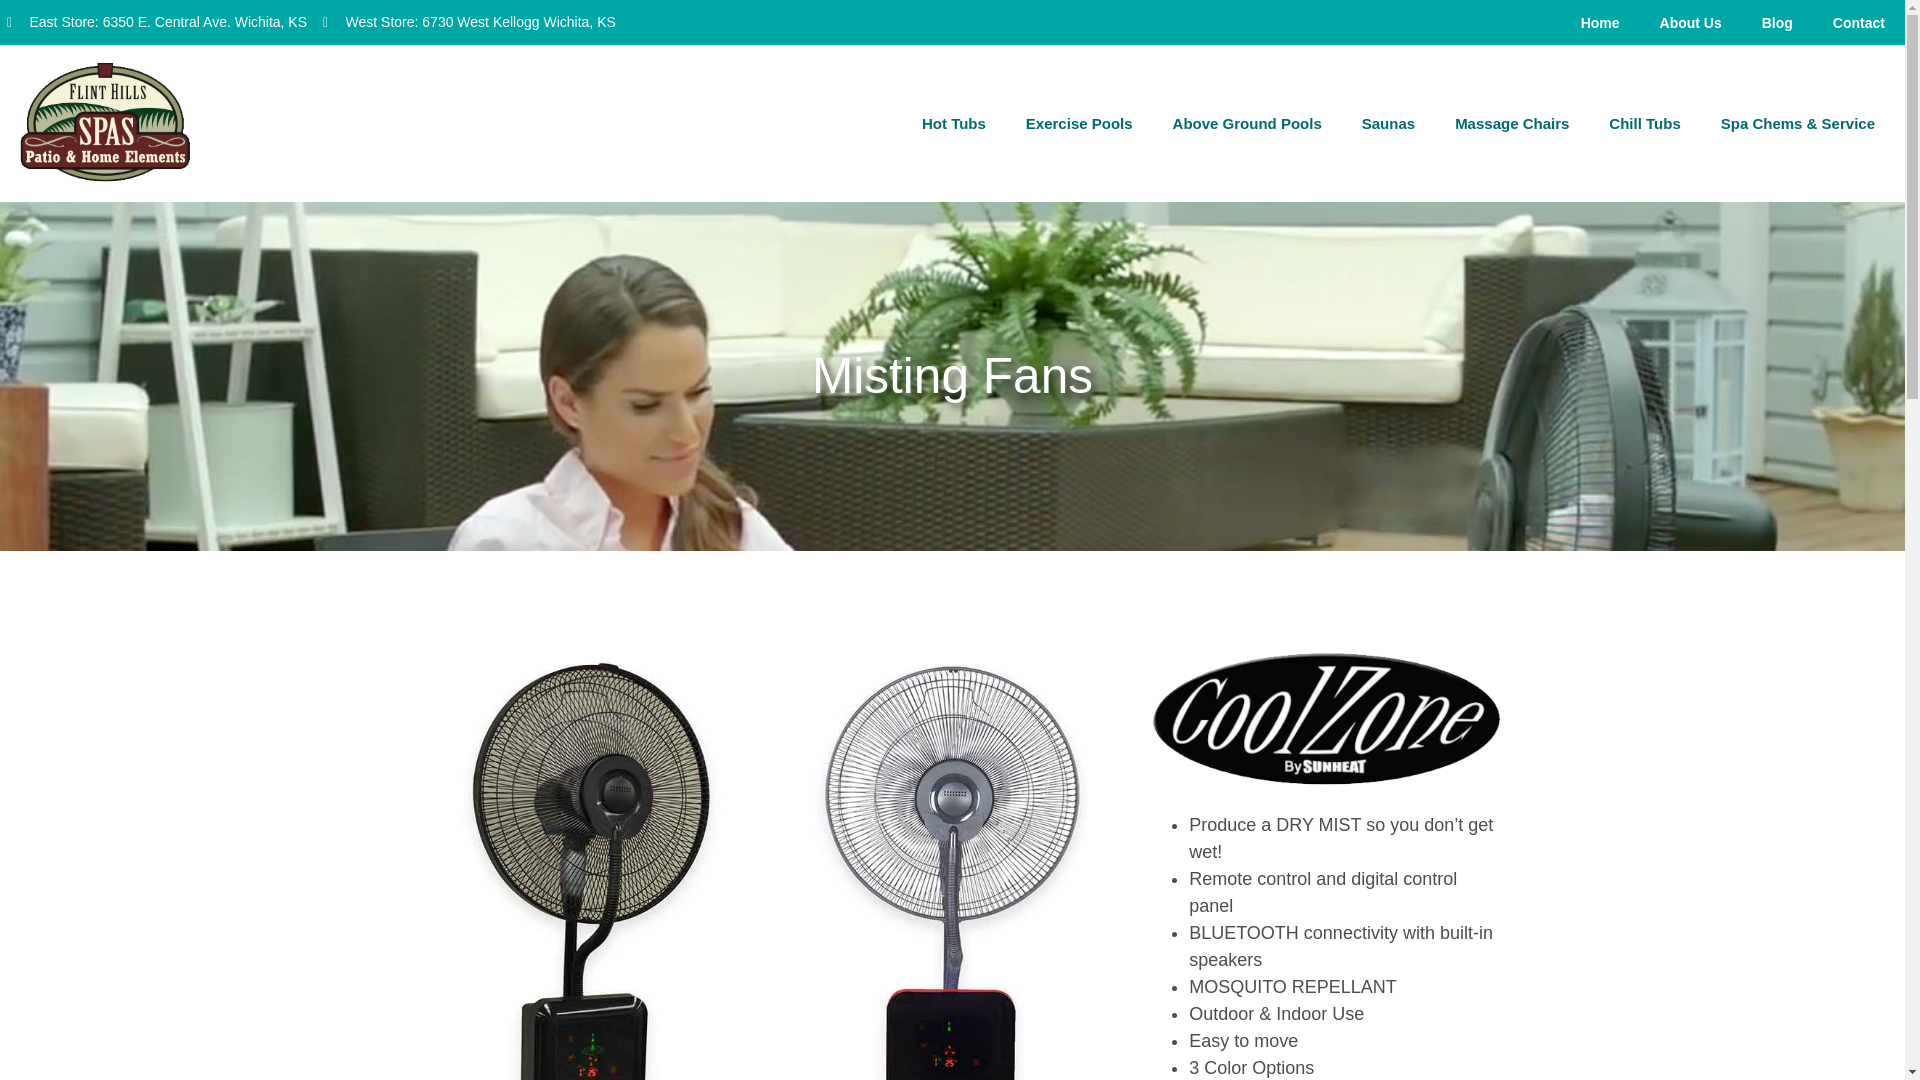 The image size is (1920, 1080). I want to click on About Us, so click(1690, 22).